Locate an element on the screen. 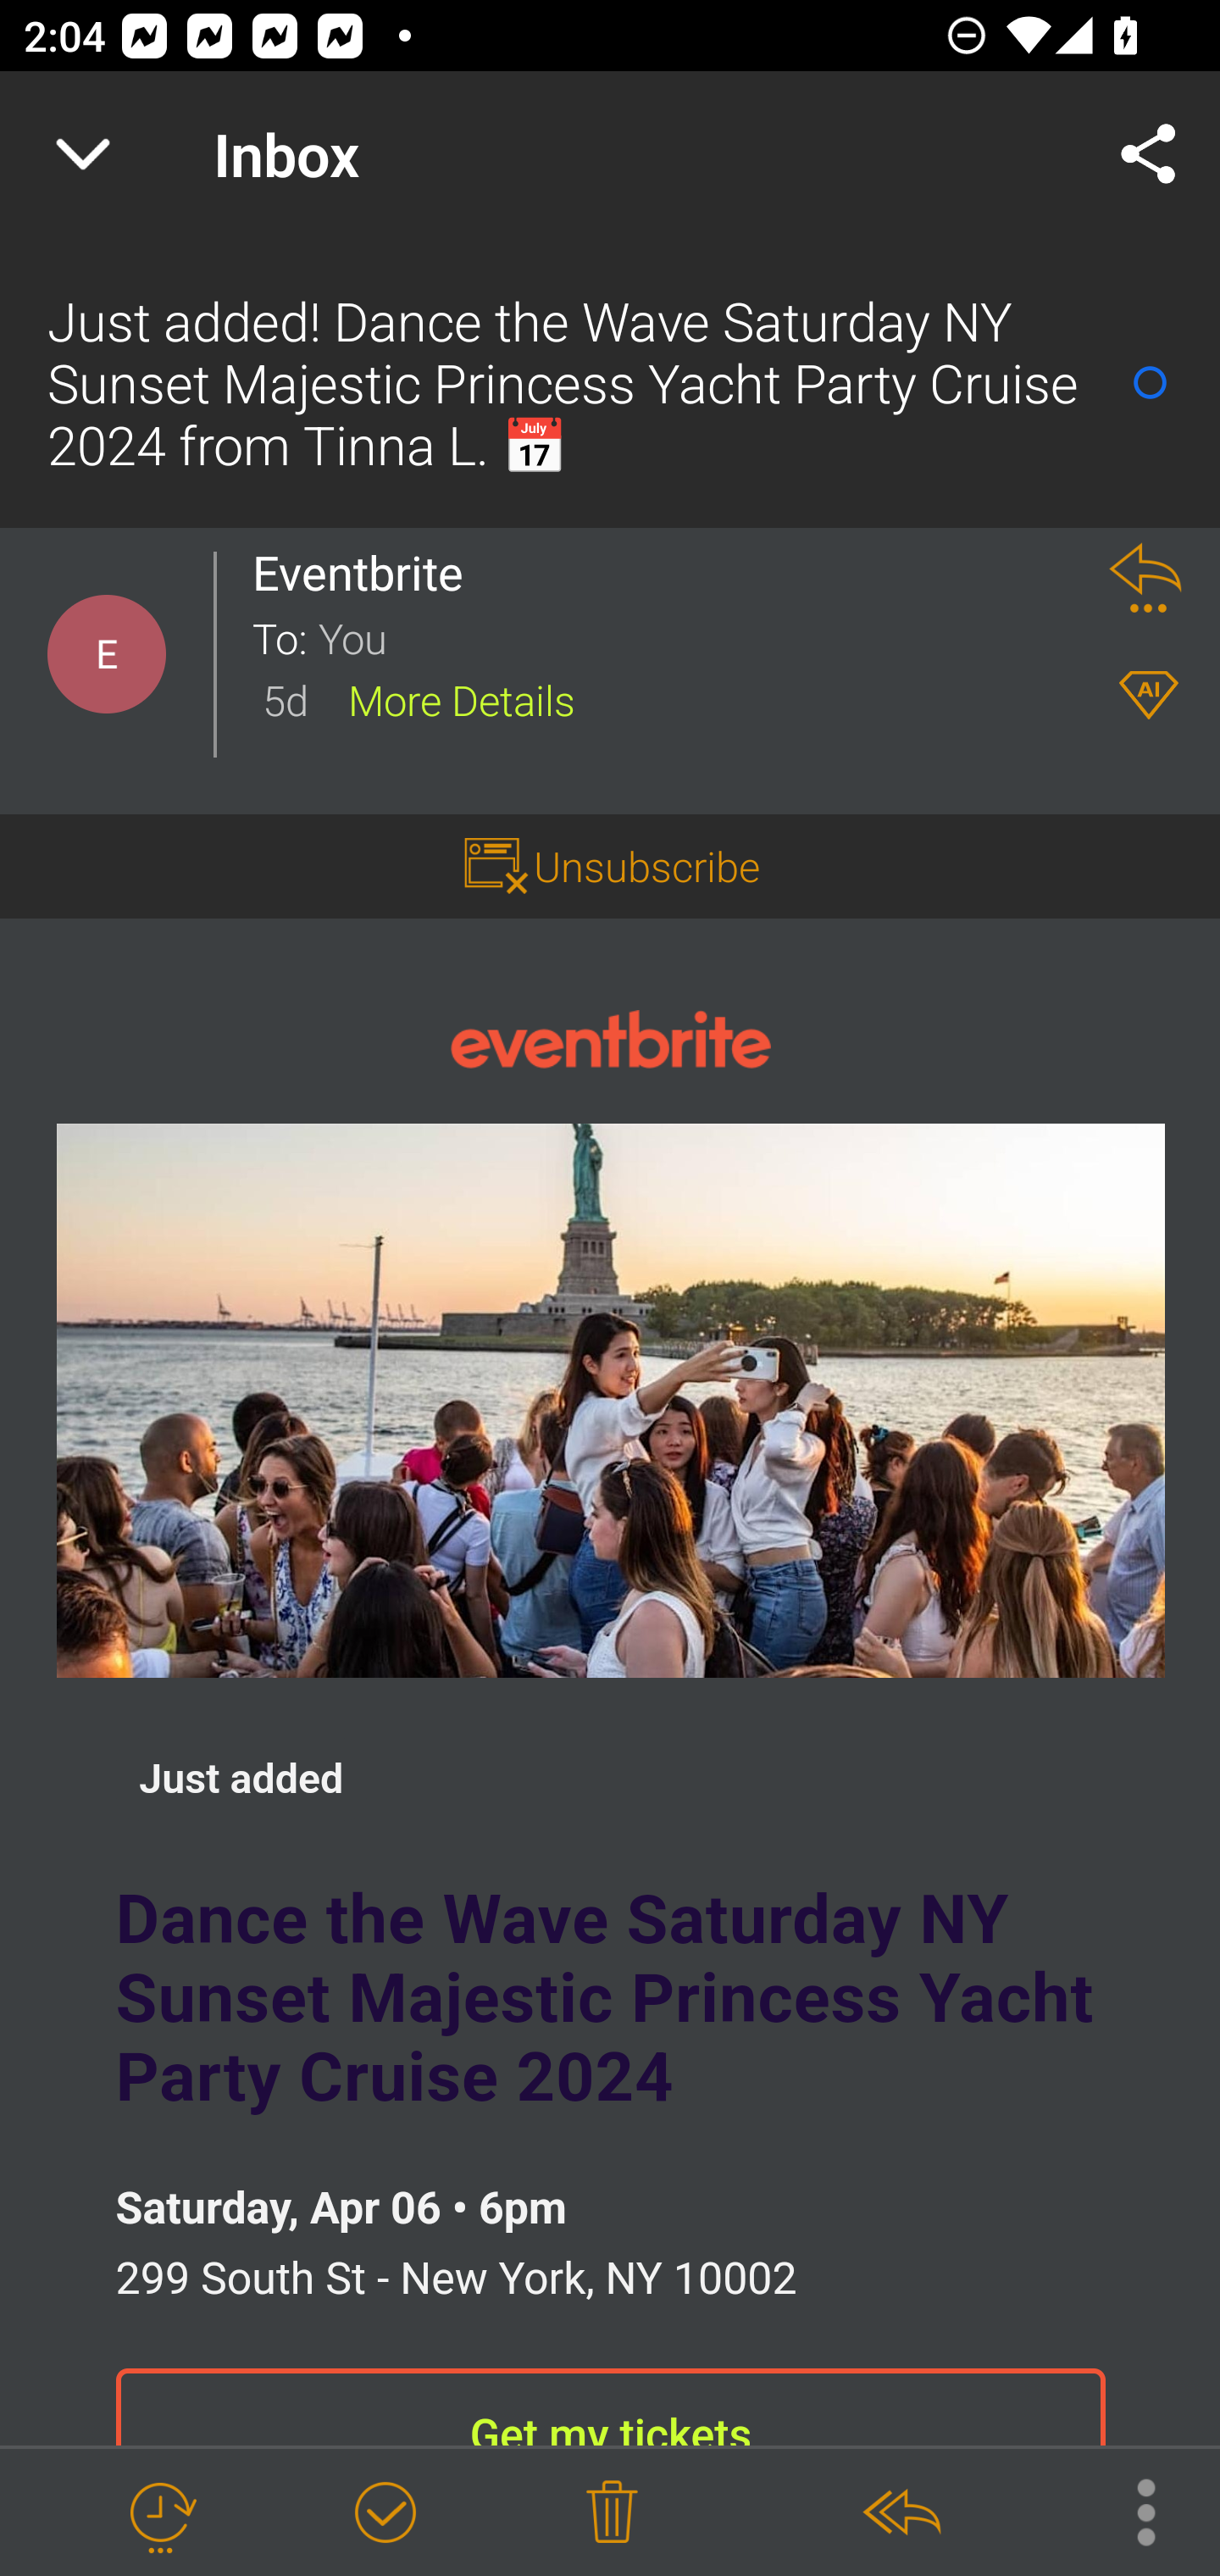 The height and width of the screenshot is (2576, 1220). Contact Details is located at coordinates (107, 654).